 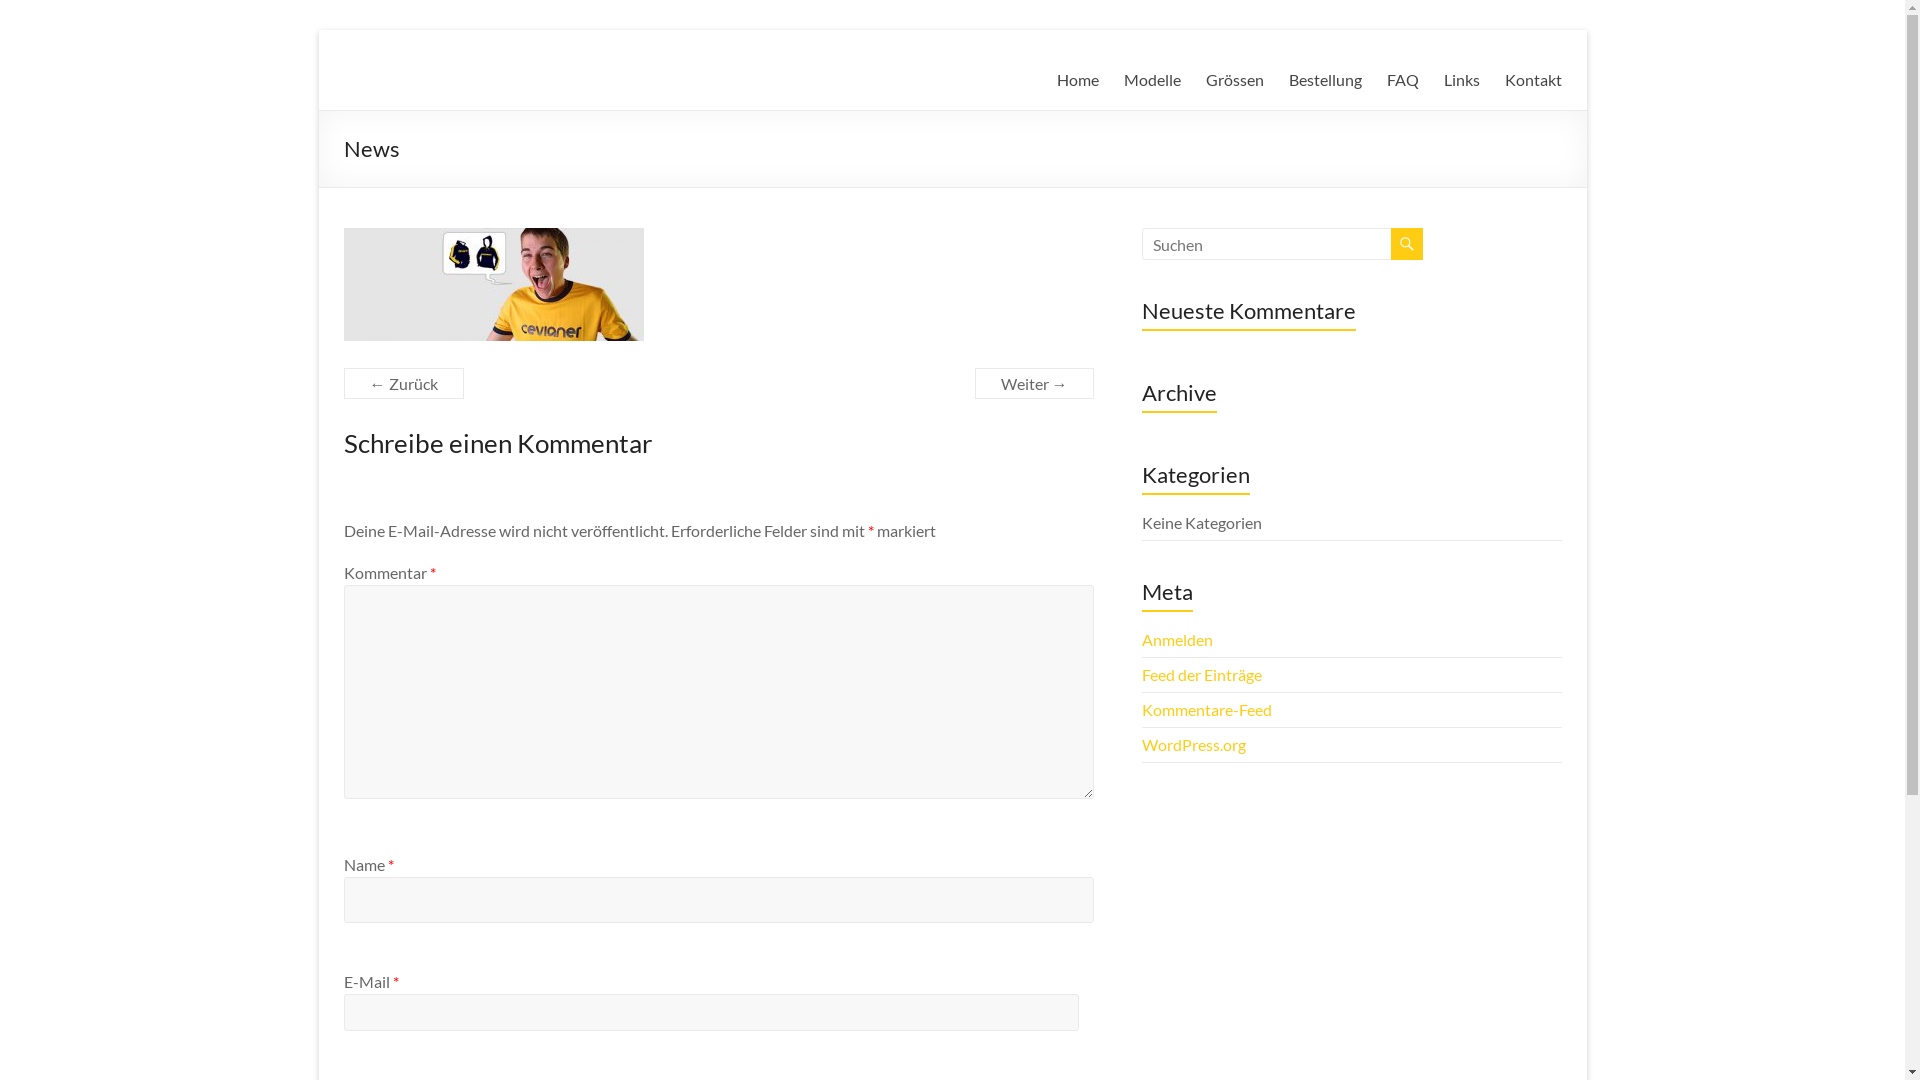 What do you see at coordinates (1207, 710) in the screenshot?
I see `Kommentare-Feed` at bounding box center [1207, 710].